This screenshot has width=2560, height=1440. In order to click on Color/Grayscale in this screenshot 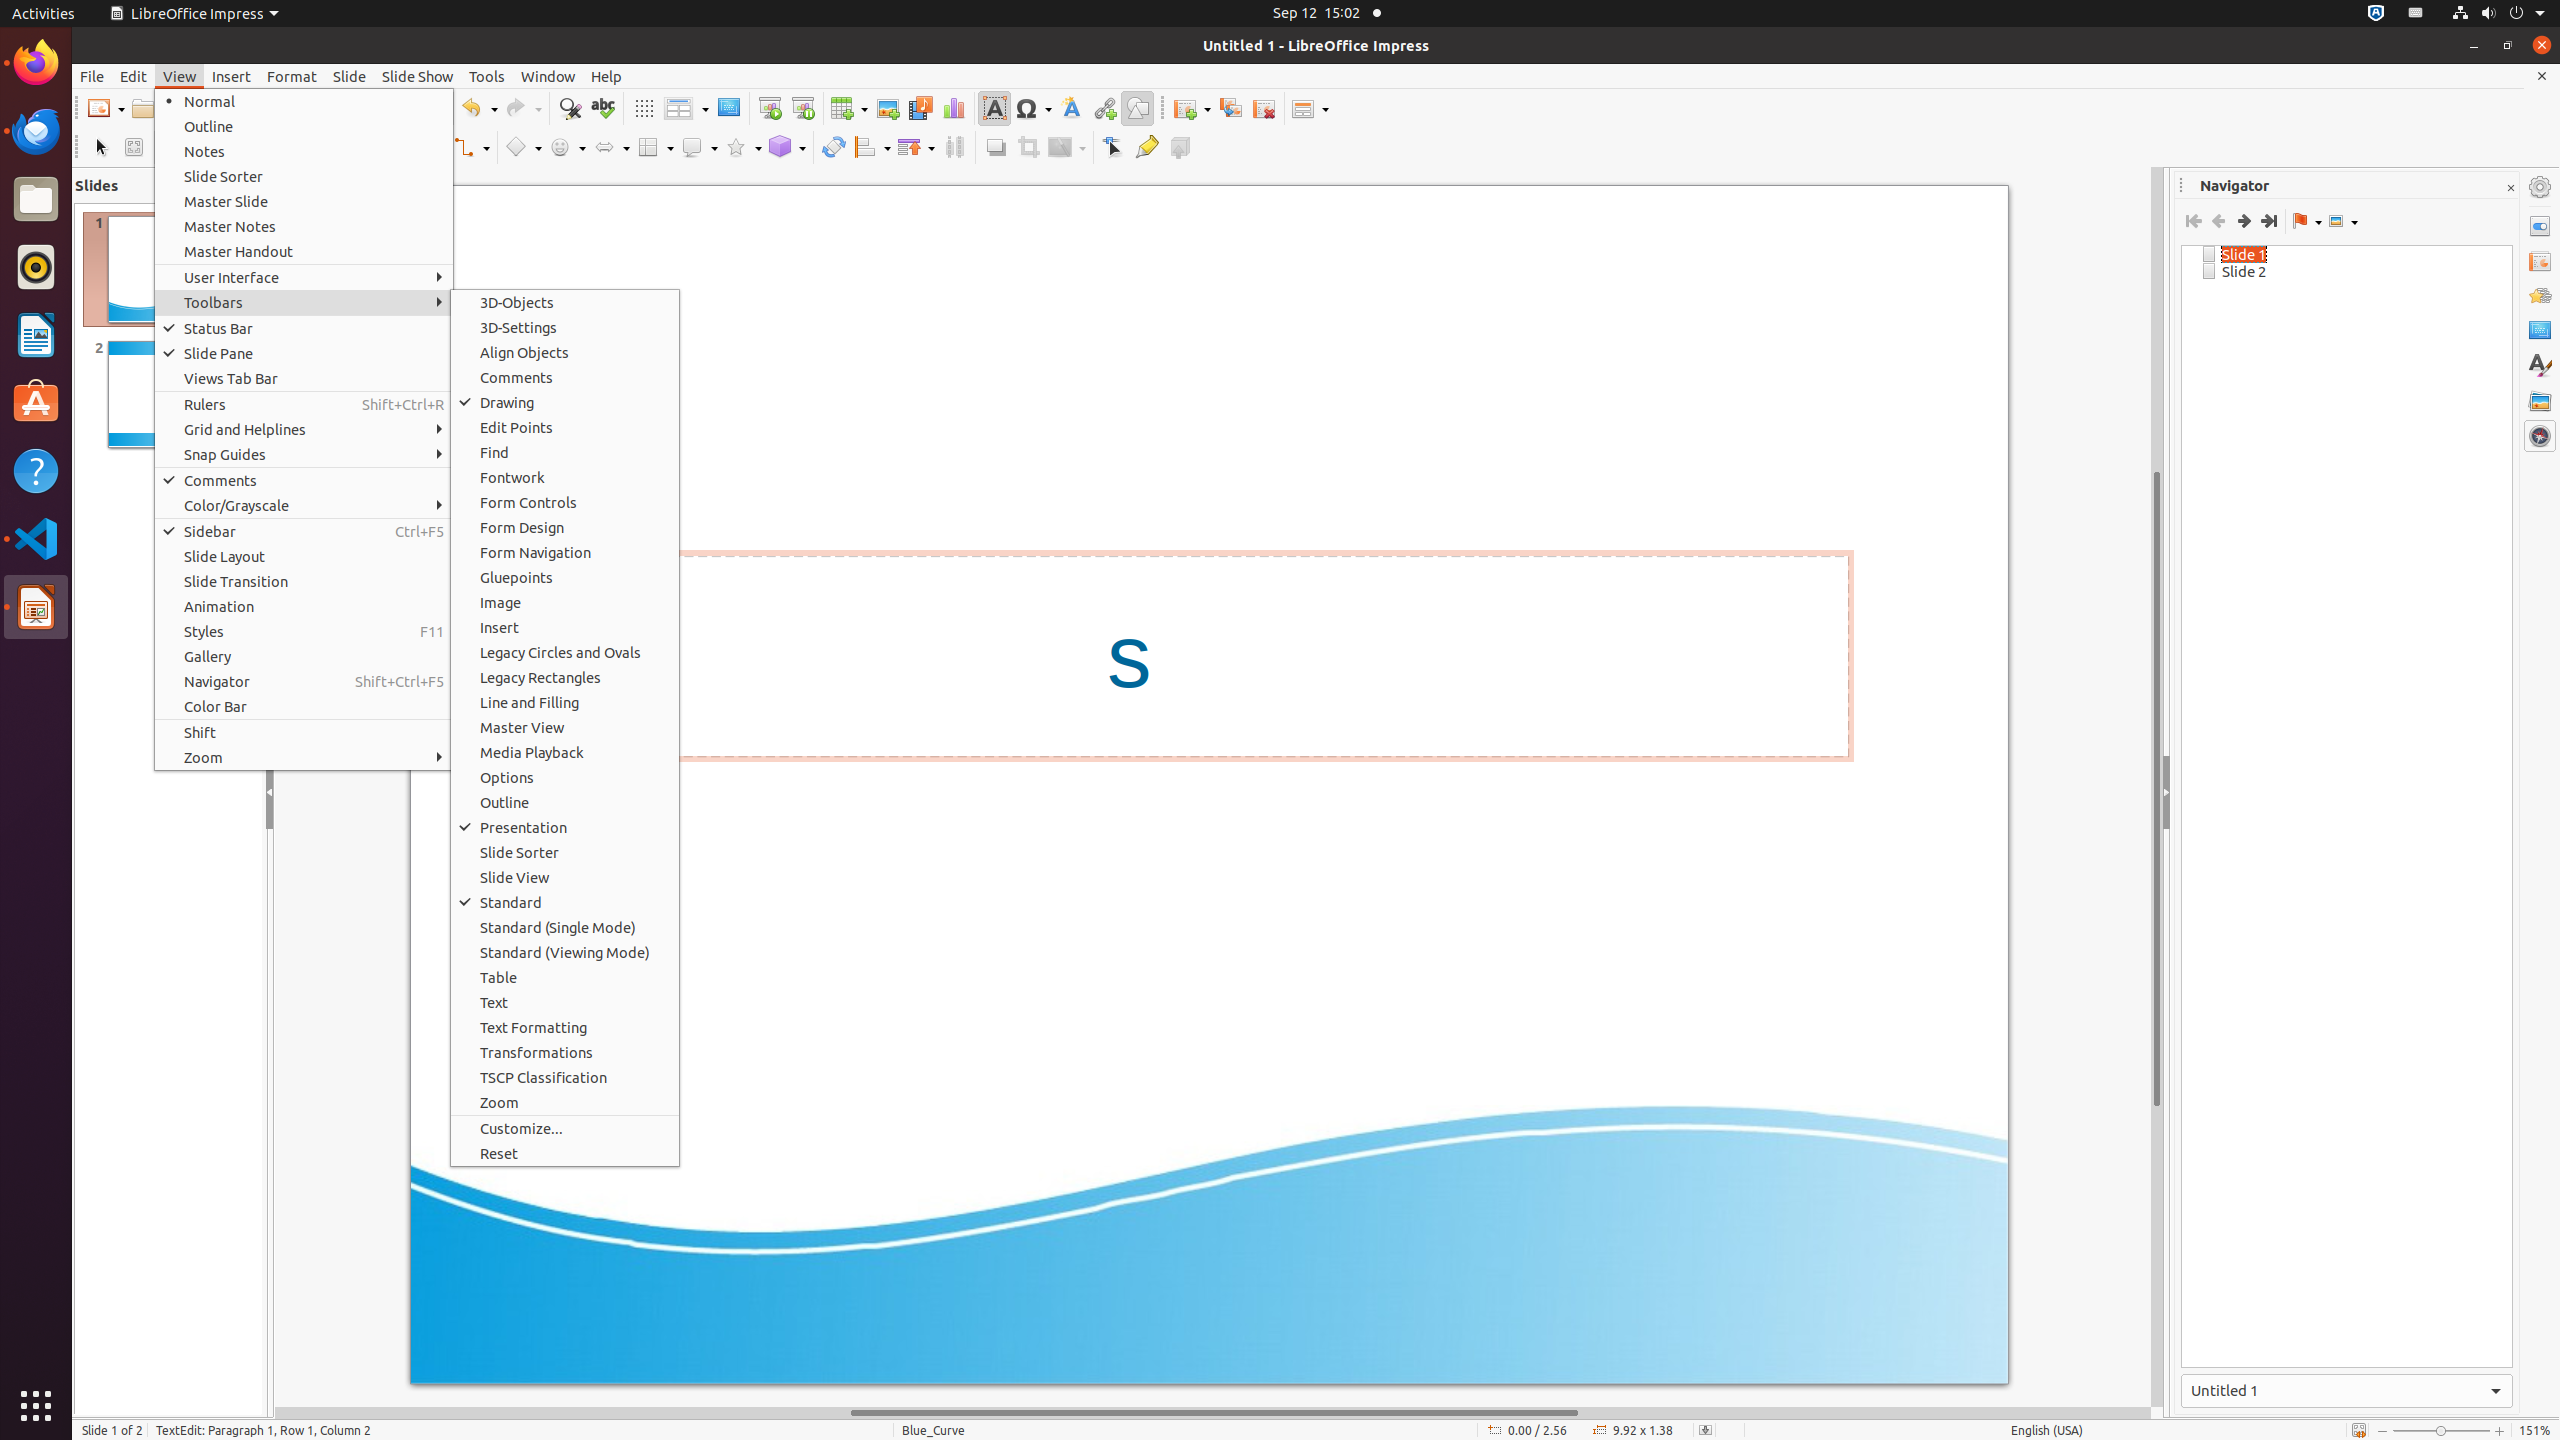, I will do `click(304, 506)`.